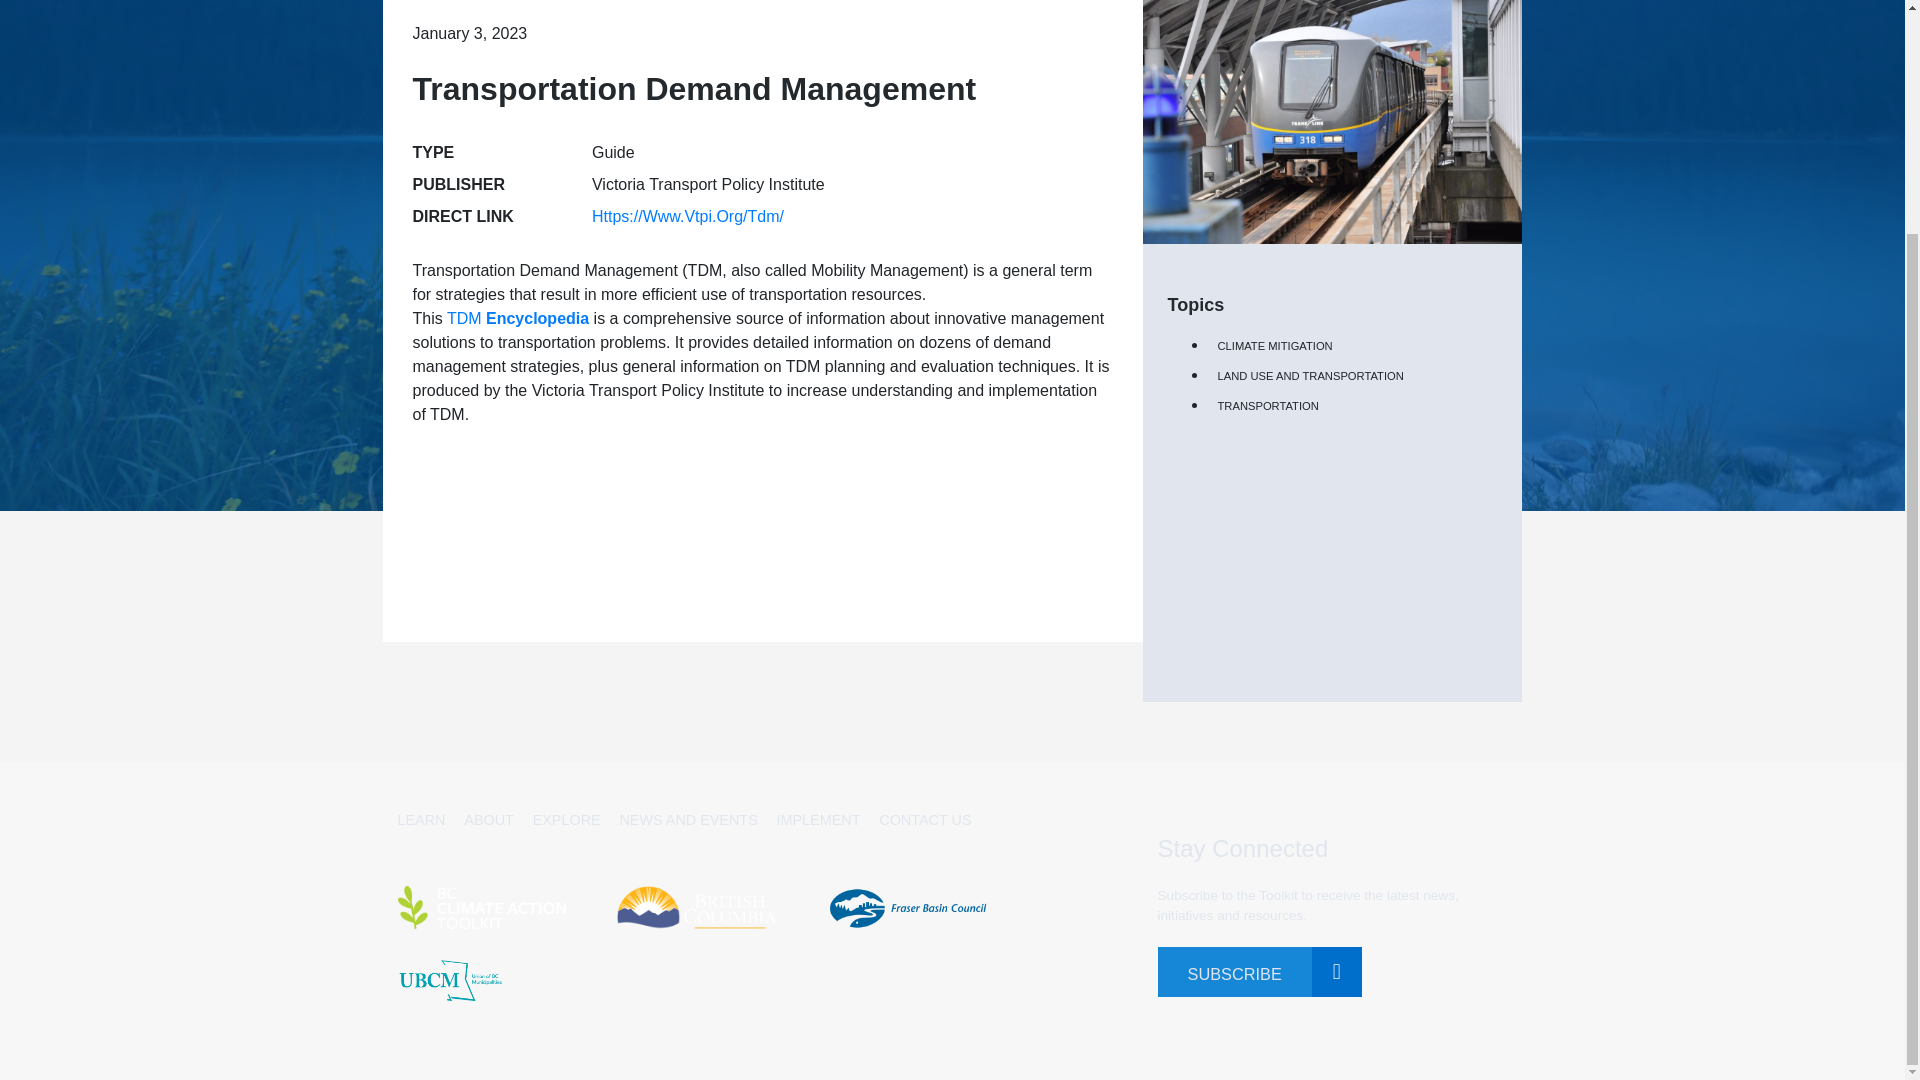  What do you see at coordinates (687, 820) in the screenshot?
I see `NEWS AND EVENTS` at bounding box center [687, 820].